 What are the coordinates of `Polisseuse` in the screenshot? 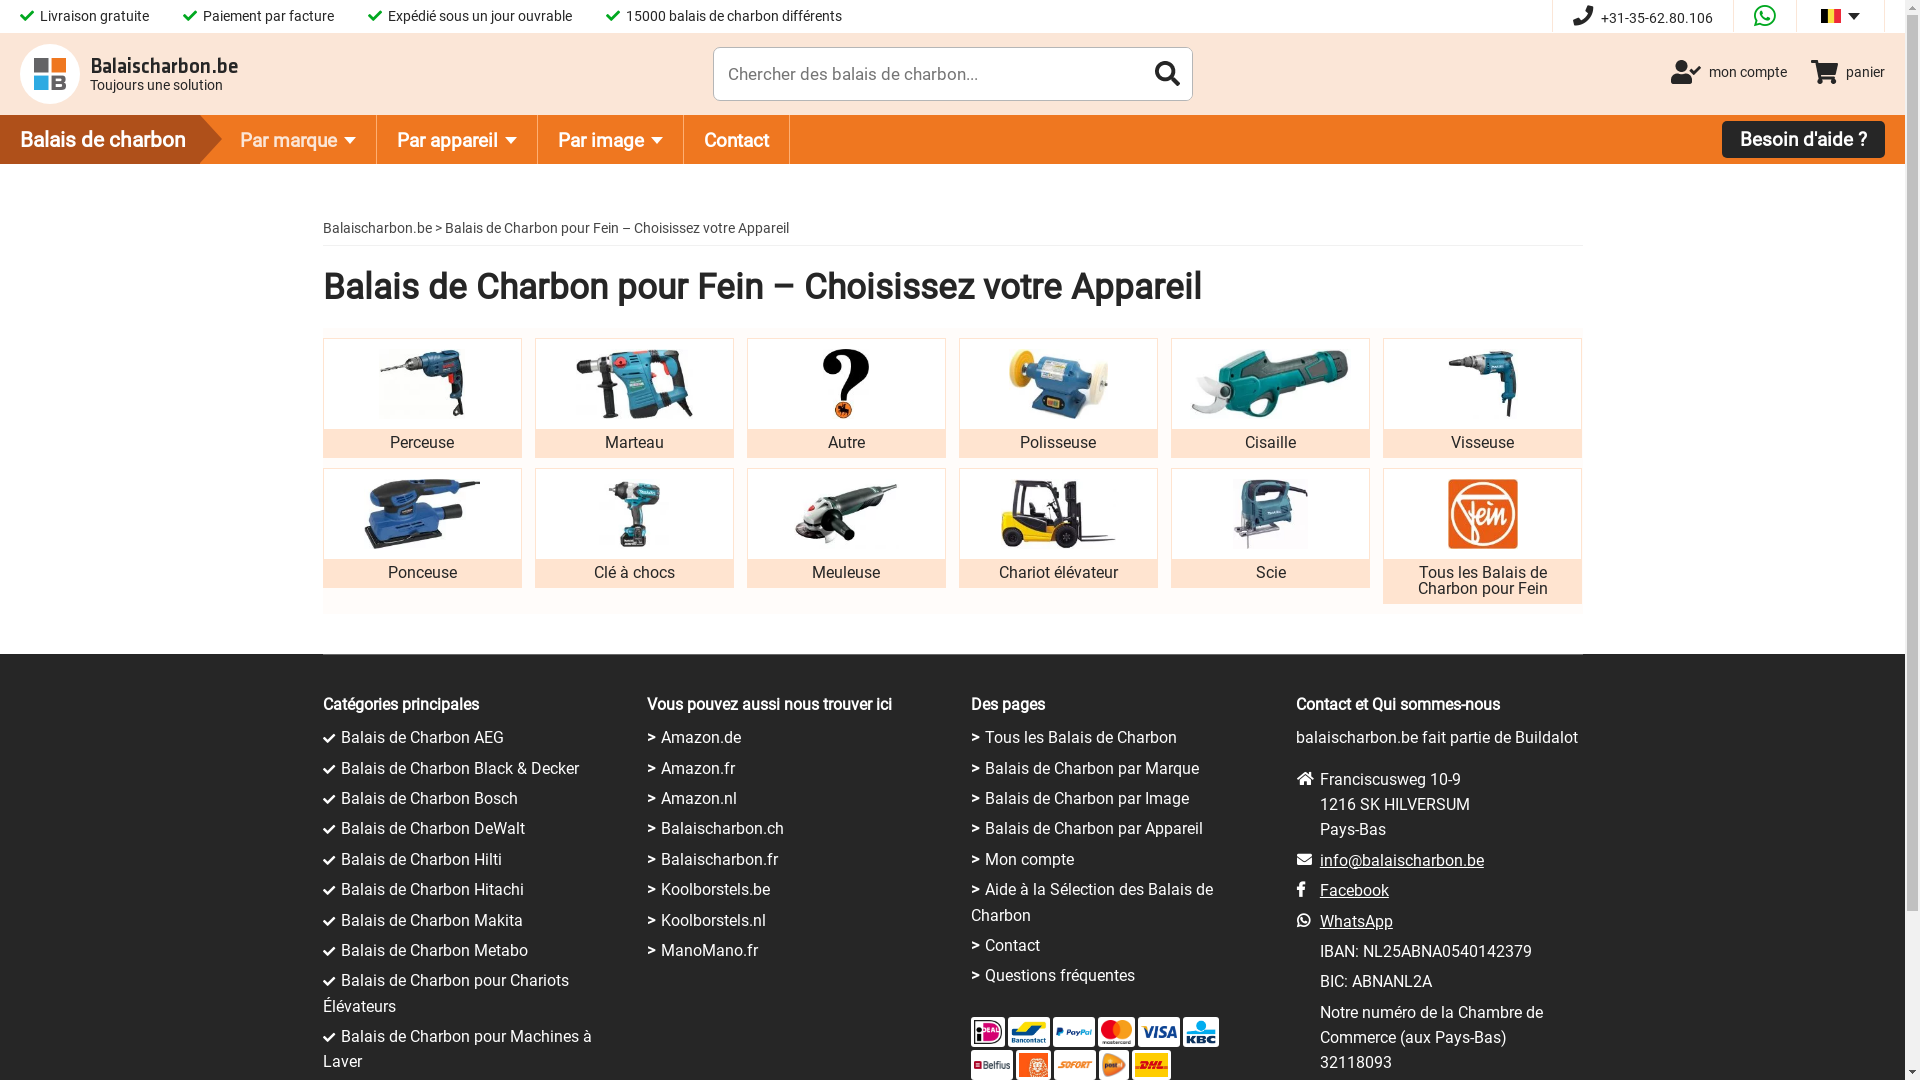 It's located at (1058, 398).